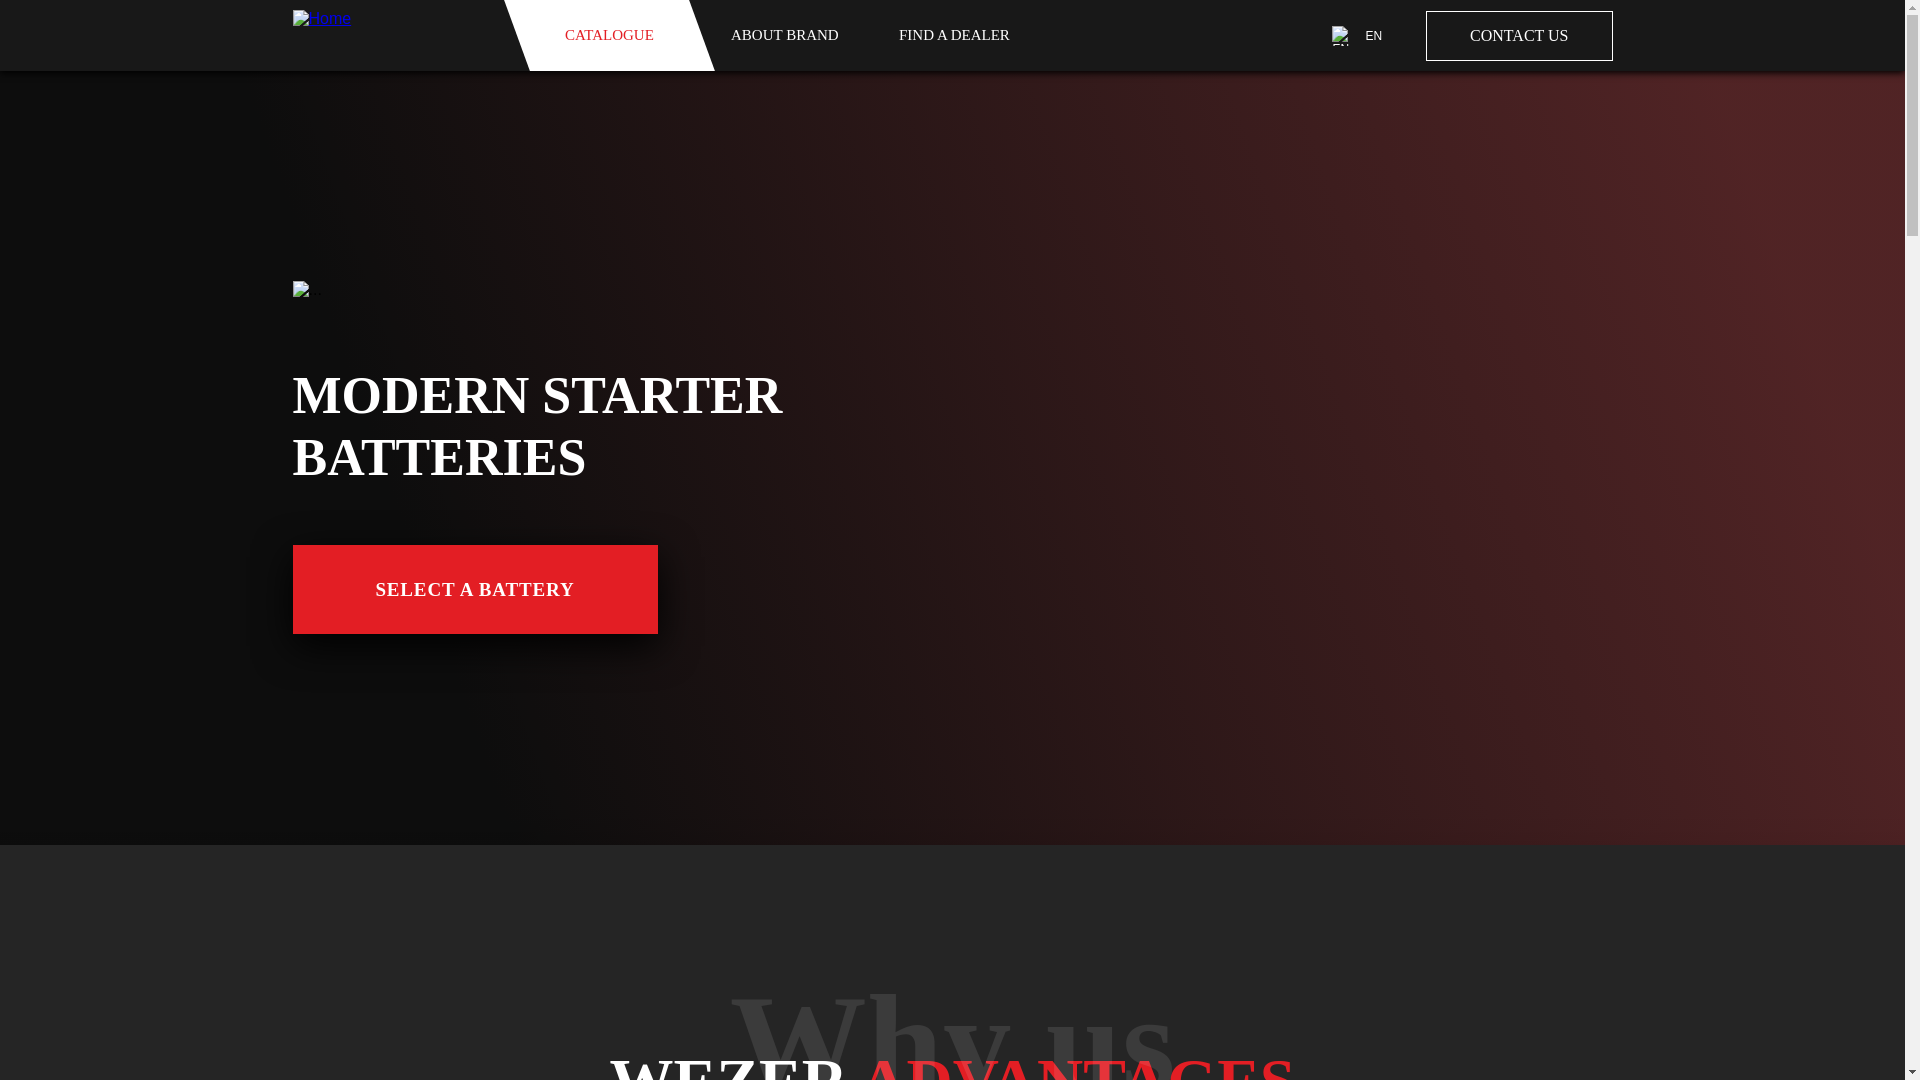 The height and width of the screenshot is (1080, 1920). Describe the element at coordinates (608, 36) in the screenshot. I see `Catalogue` at that location.